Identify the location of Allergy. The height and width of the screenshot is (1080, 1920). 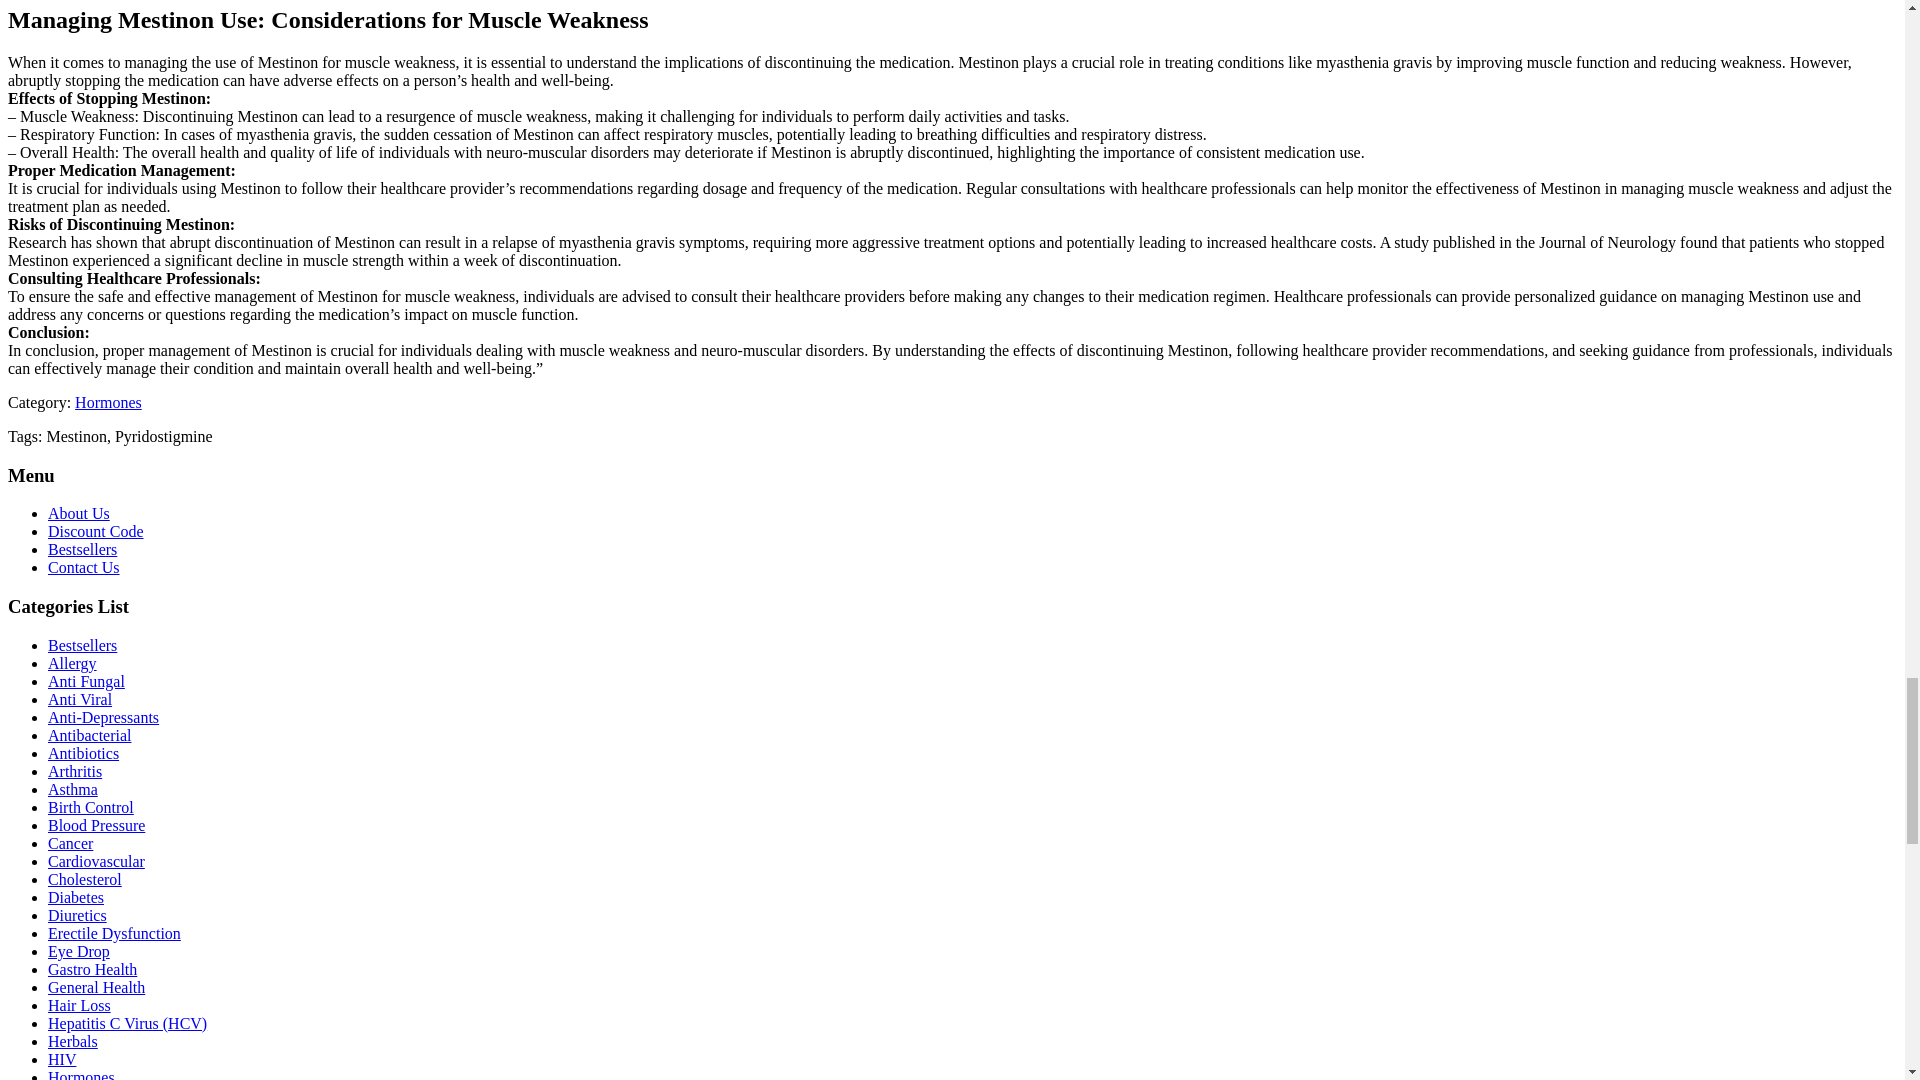
(72, 662).